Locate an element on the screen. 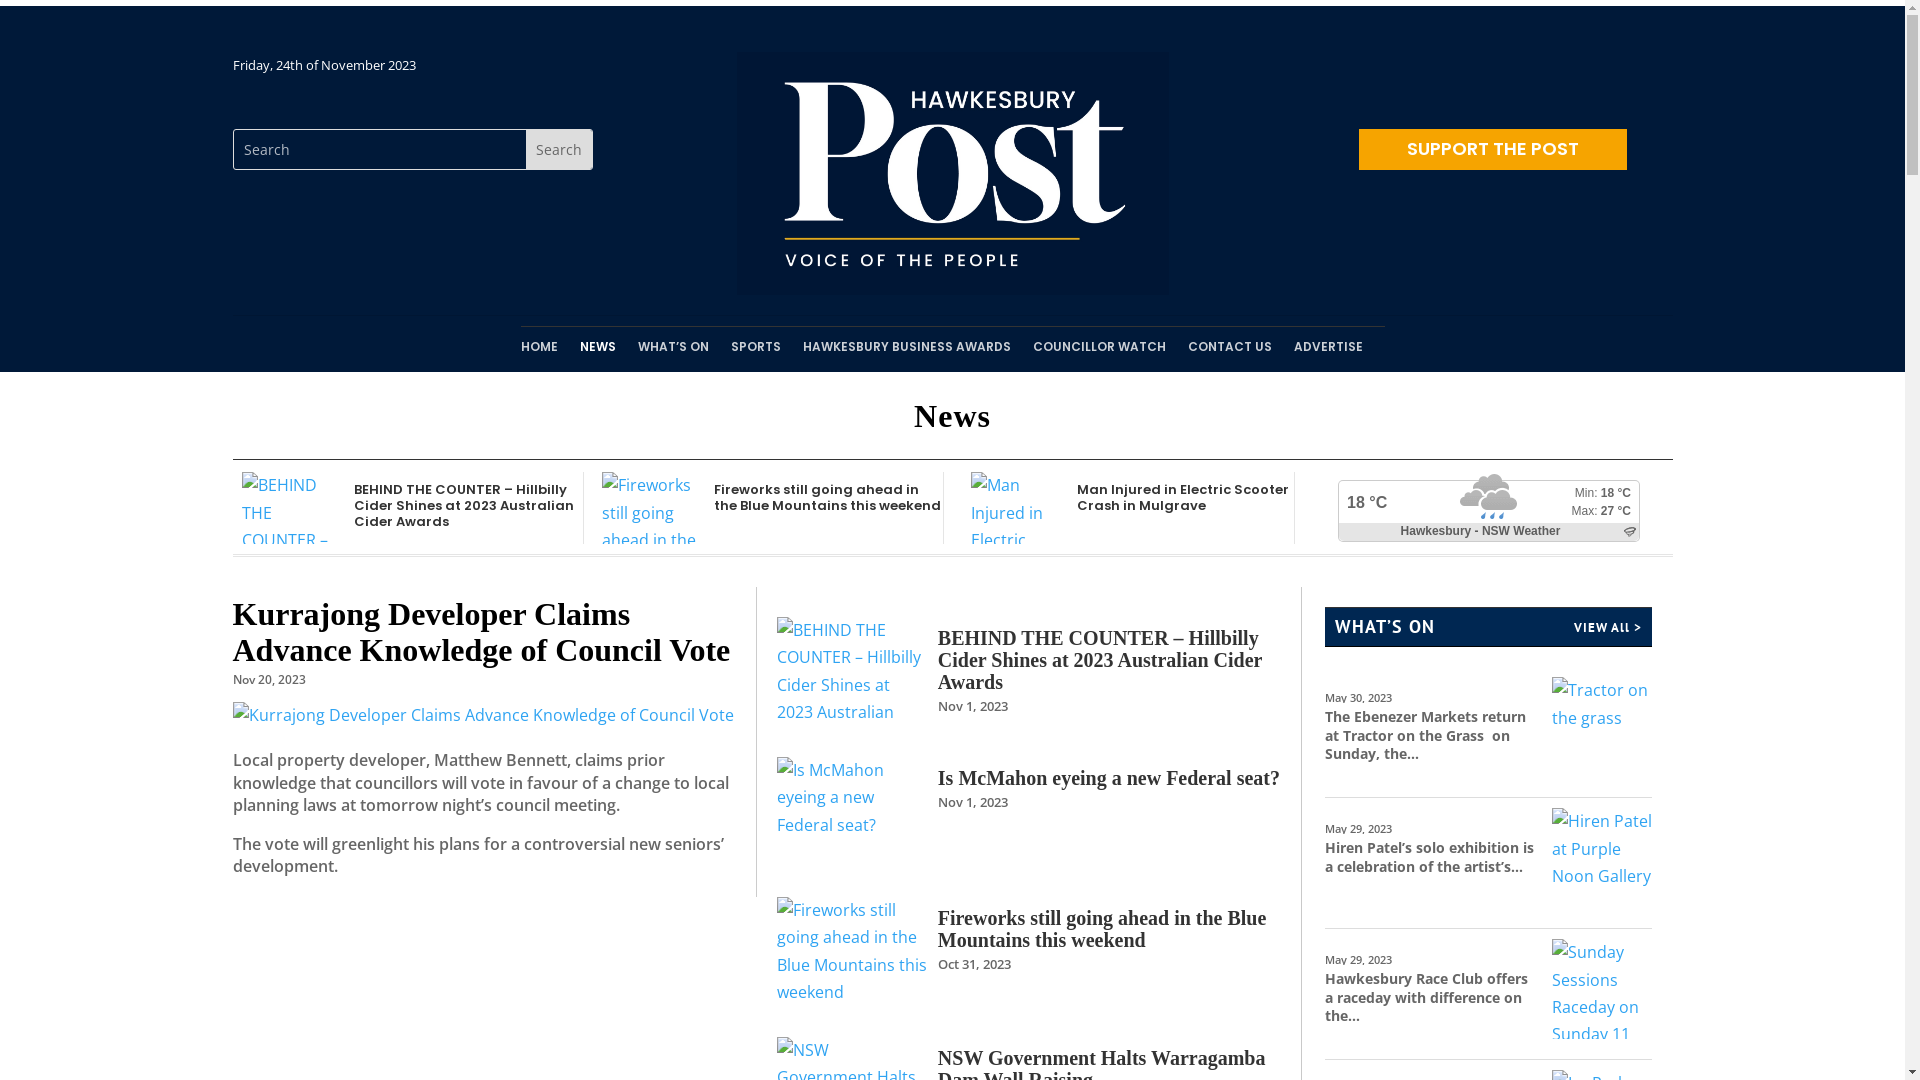  Man Injured in Electric Scooter Crash in Mulgrave is located at coordinates (1183, 498).